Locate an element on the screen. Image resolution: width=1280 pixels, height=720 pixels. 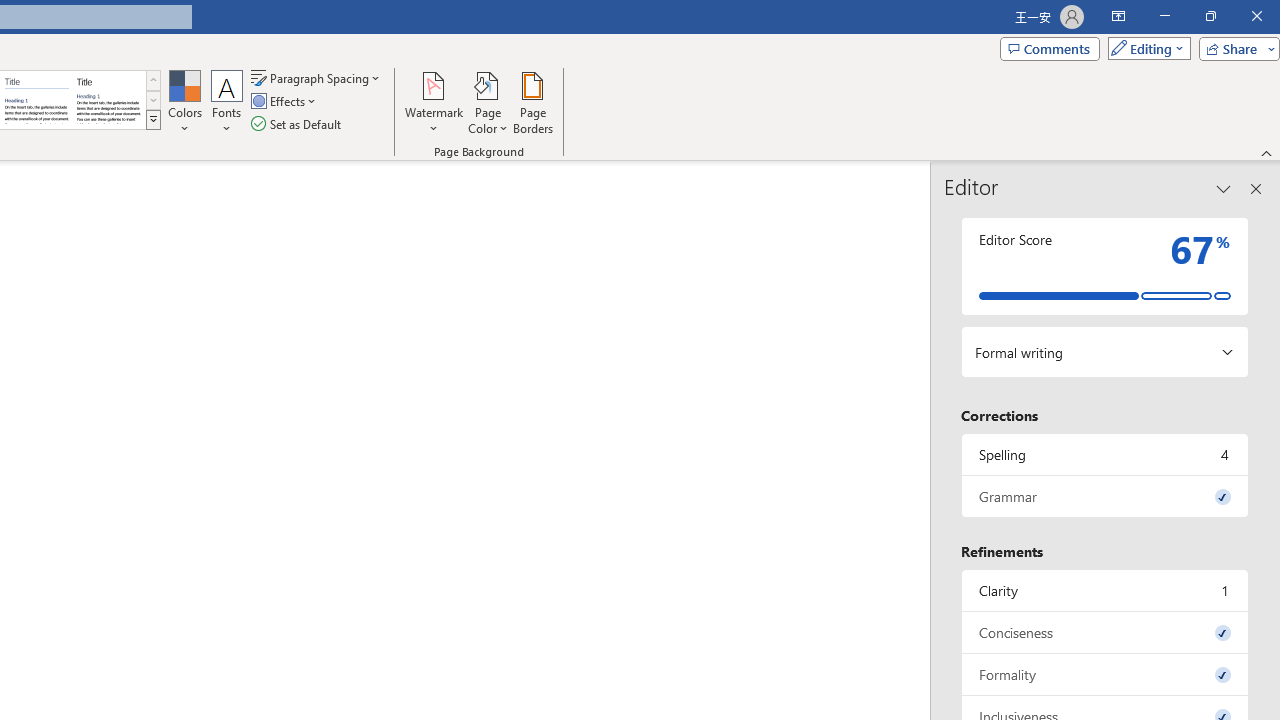
Fonts is located at coordinates (227, 102).